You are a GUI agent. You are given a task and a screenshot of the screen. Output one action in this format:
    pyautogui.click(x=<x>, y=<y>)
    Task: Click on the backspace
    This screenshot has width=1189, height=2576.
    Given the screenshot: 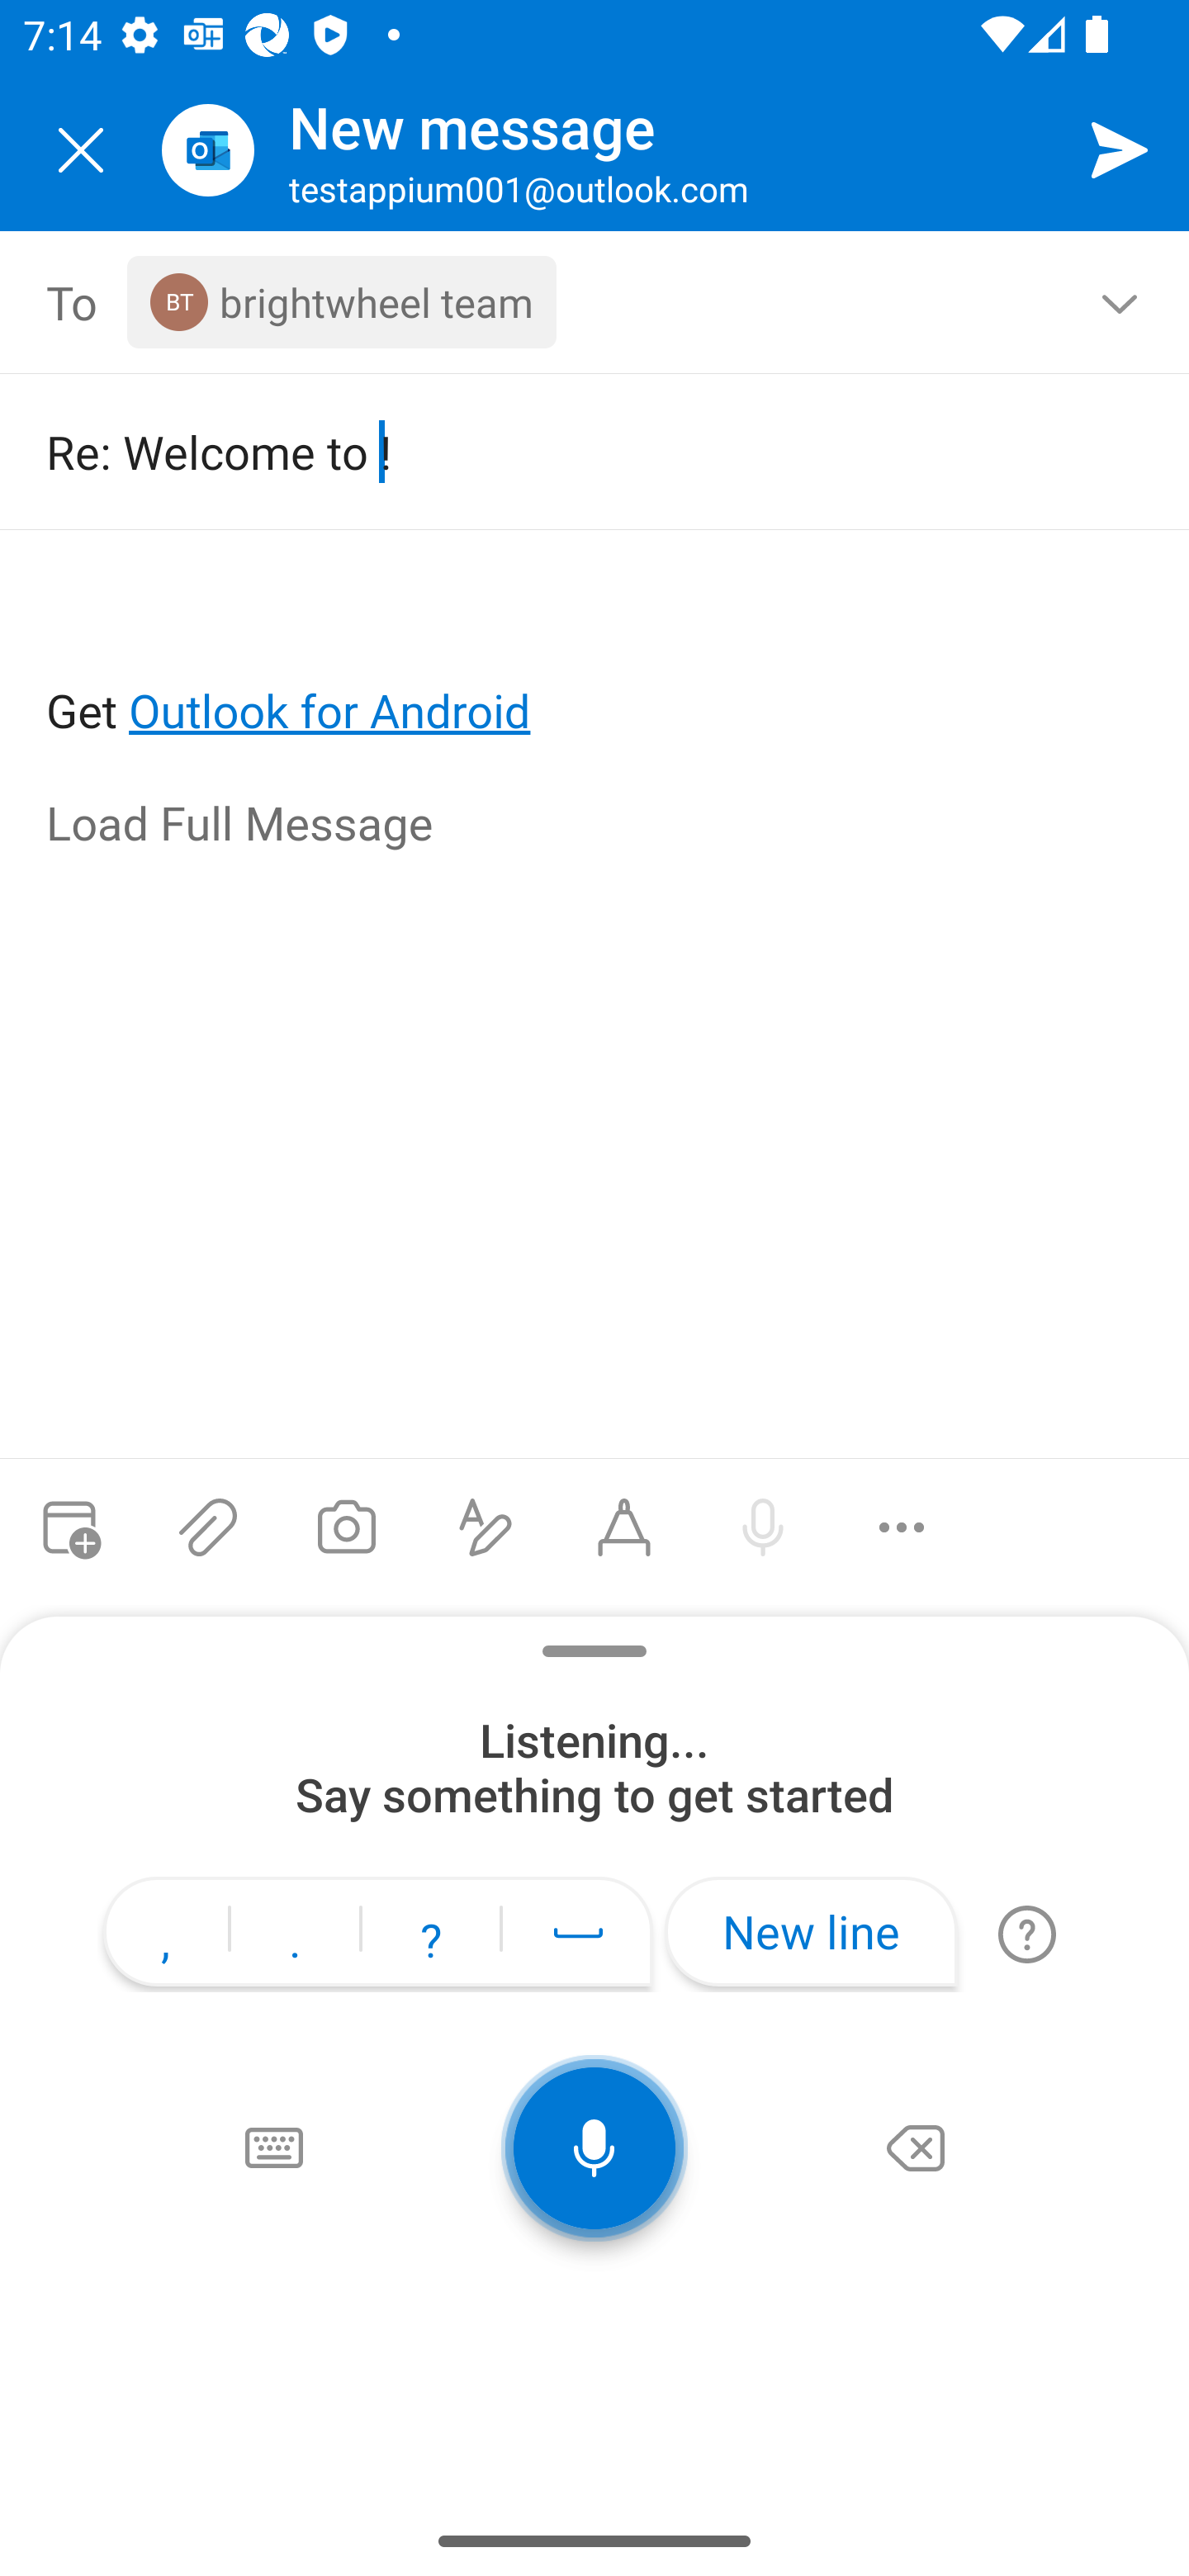 What is the action you would take?
    pyautogui.click(x=916, y=2148)
    